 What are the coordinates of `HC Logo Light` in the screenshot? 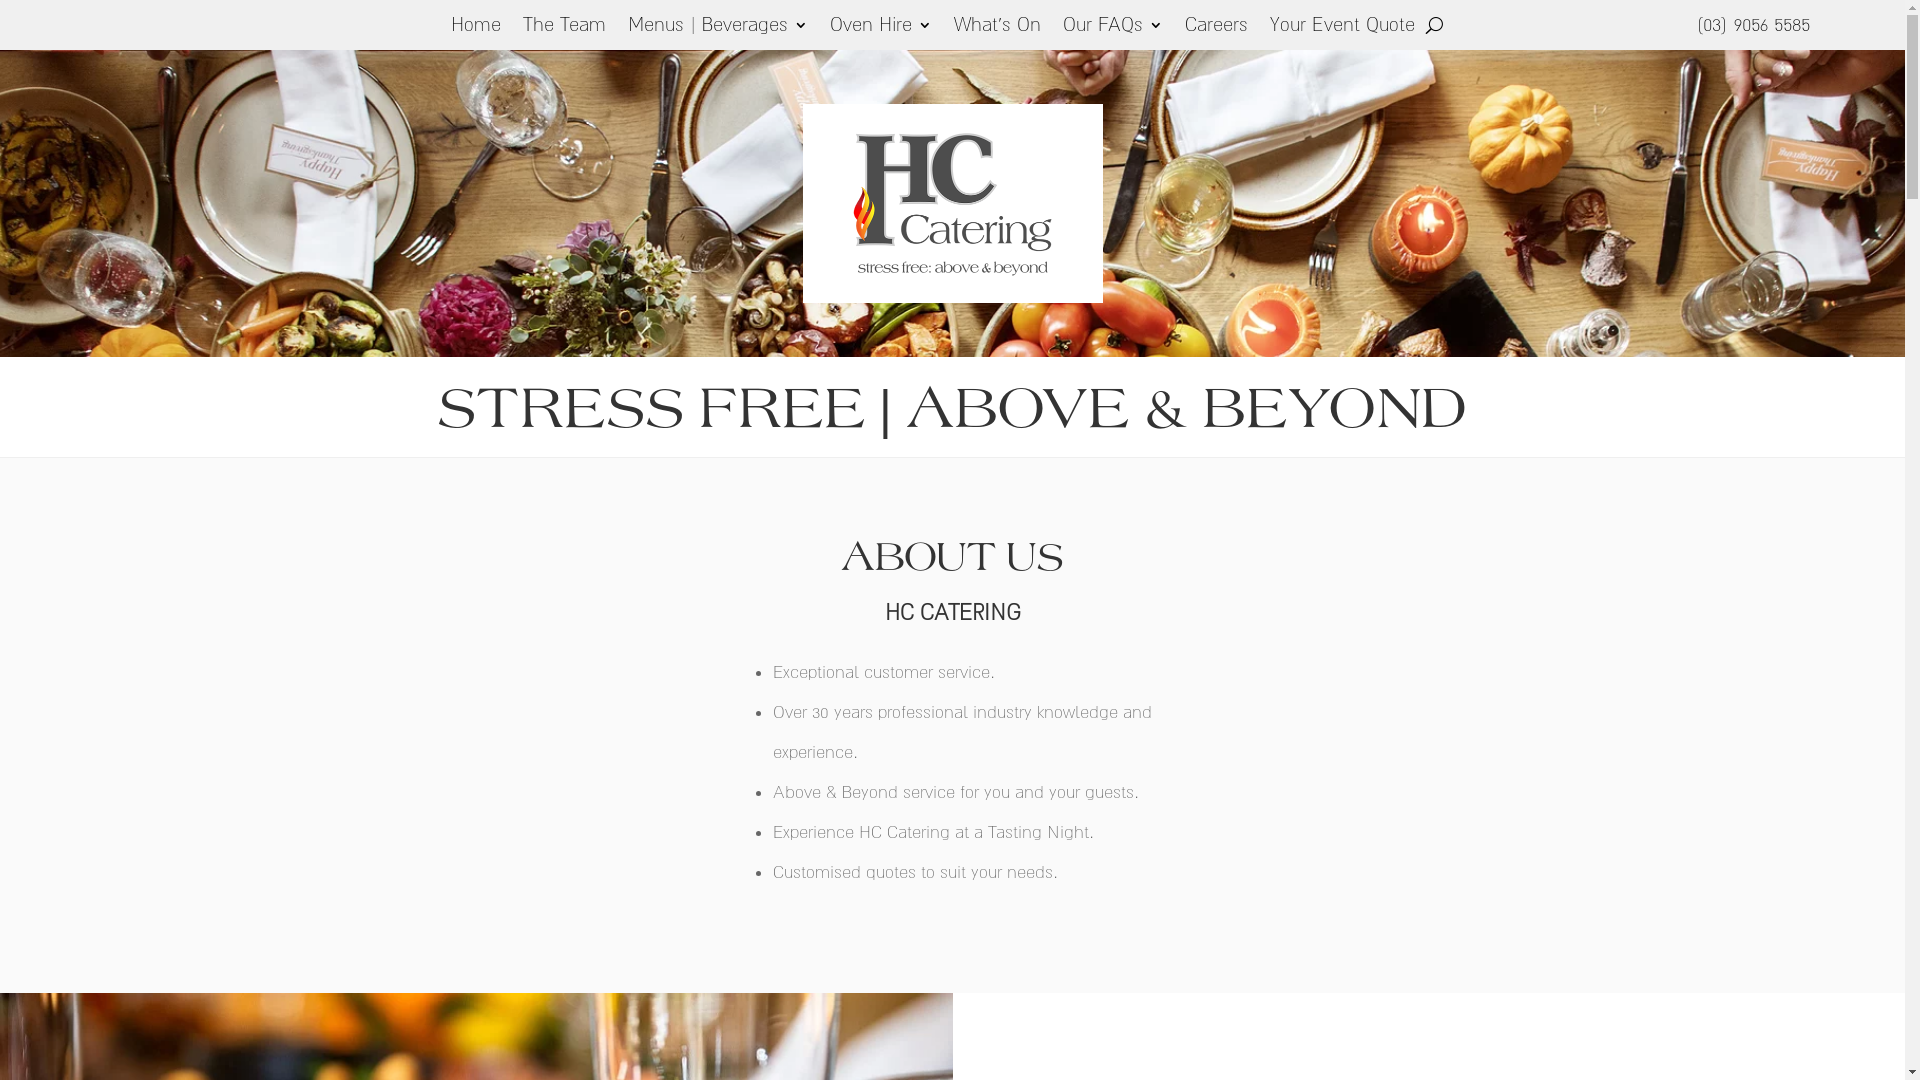 It's located at (952, 204).